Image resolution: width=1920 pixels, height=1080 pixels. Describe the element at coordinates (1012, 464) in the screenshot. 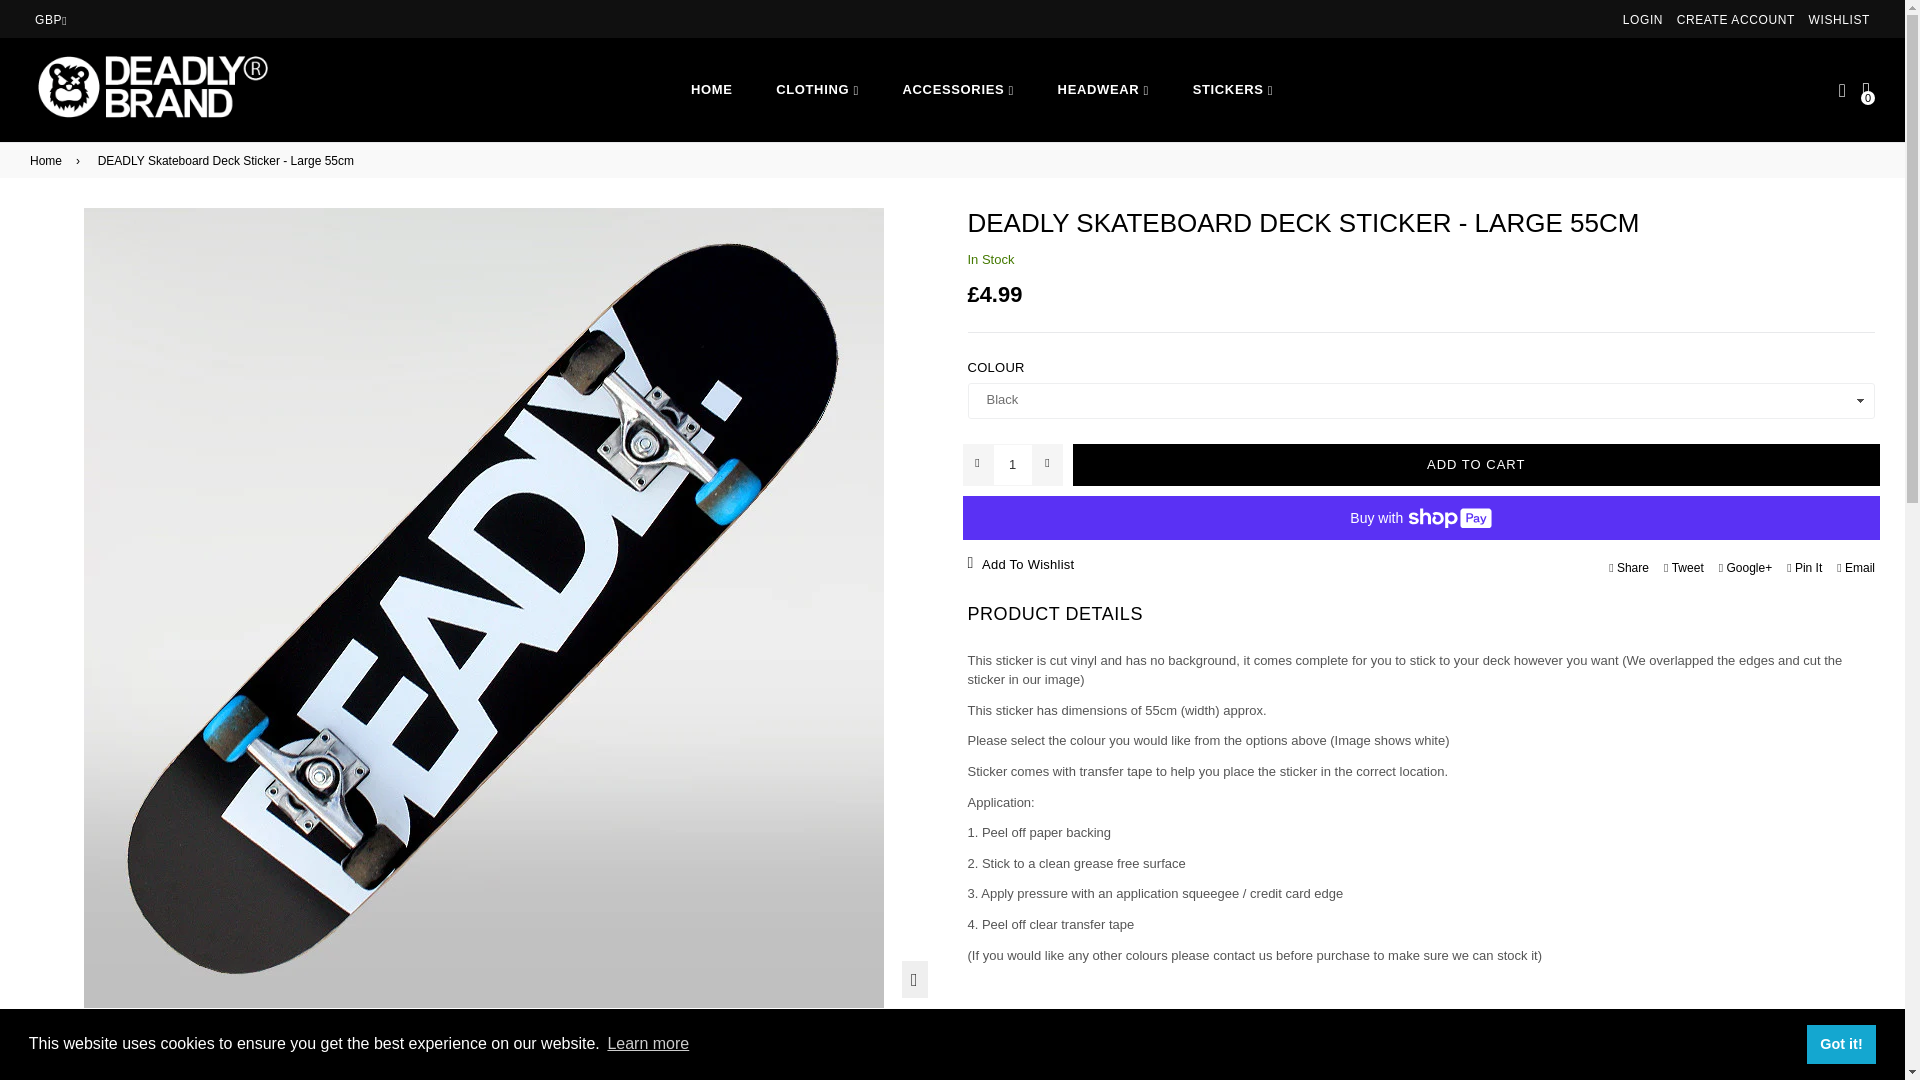

I see `1` at that location.